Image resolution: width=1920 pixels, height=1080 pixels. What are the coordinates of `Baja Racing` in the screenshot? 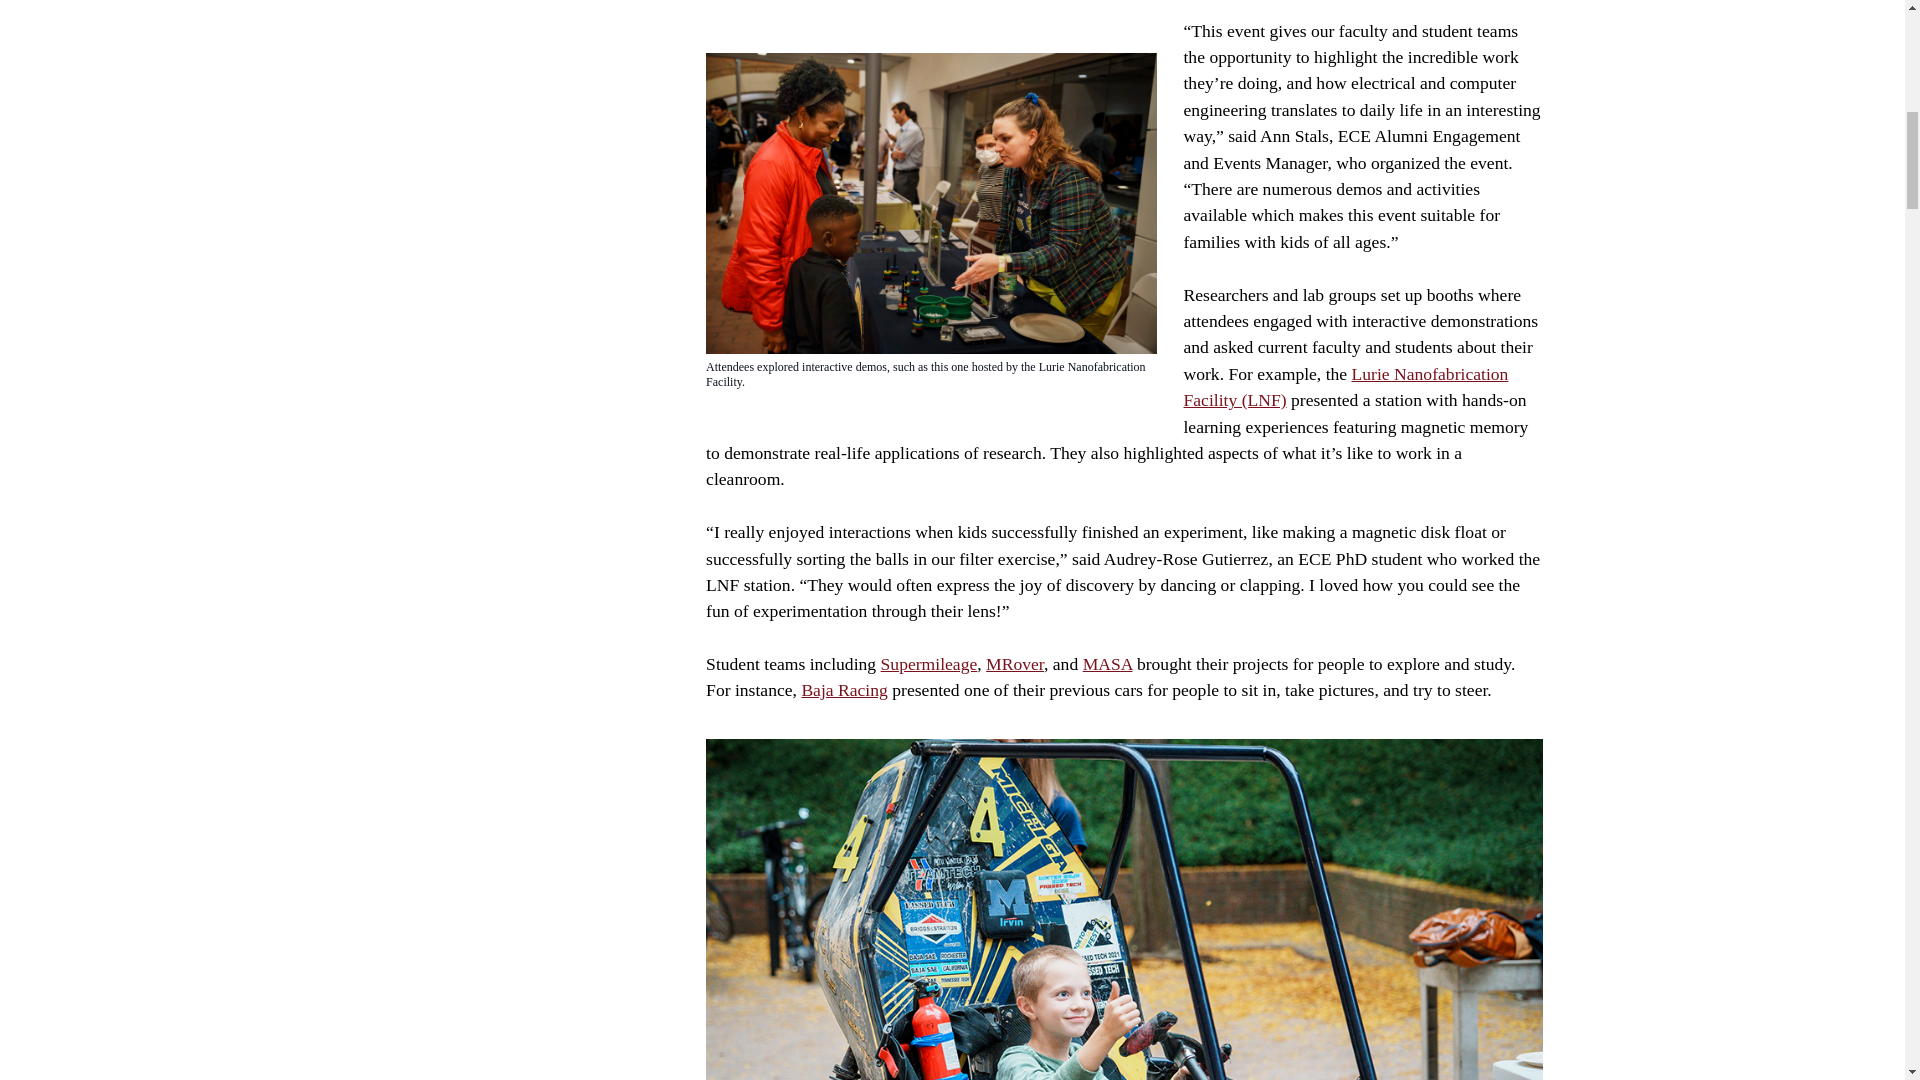 It's located at (844, 690).